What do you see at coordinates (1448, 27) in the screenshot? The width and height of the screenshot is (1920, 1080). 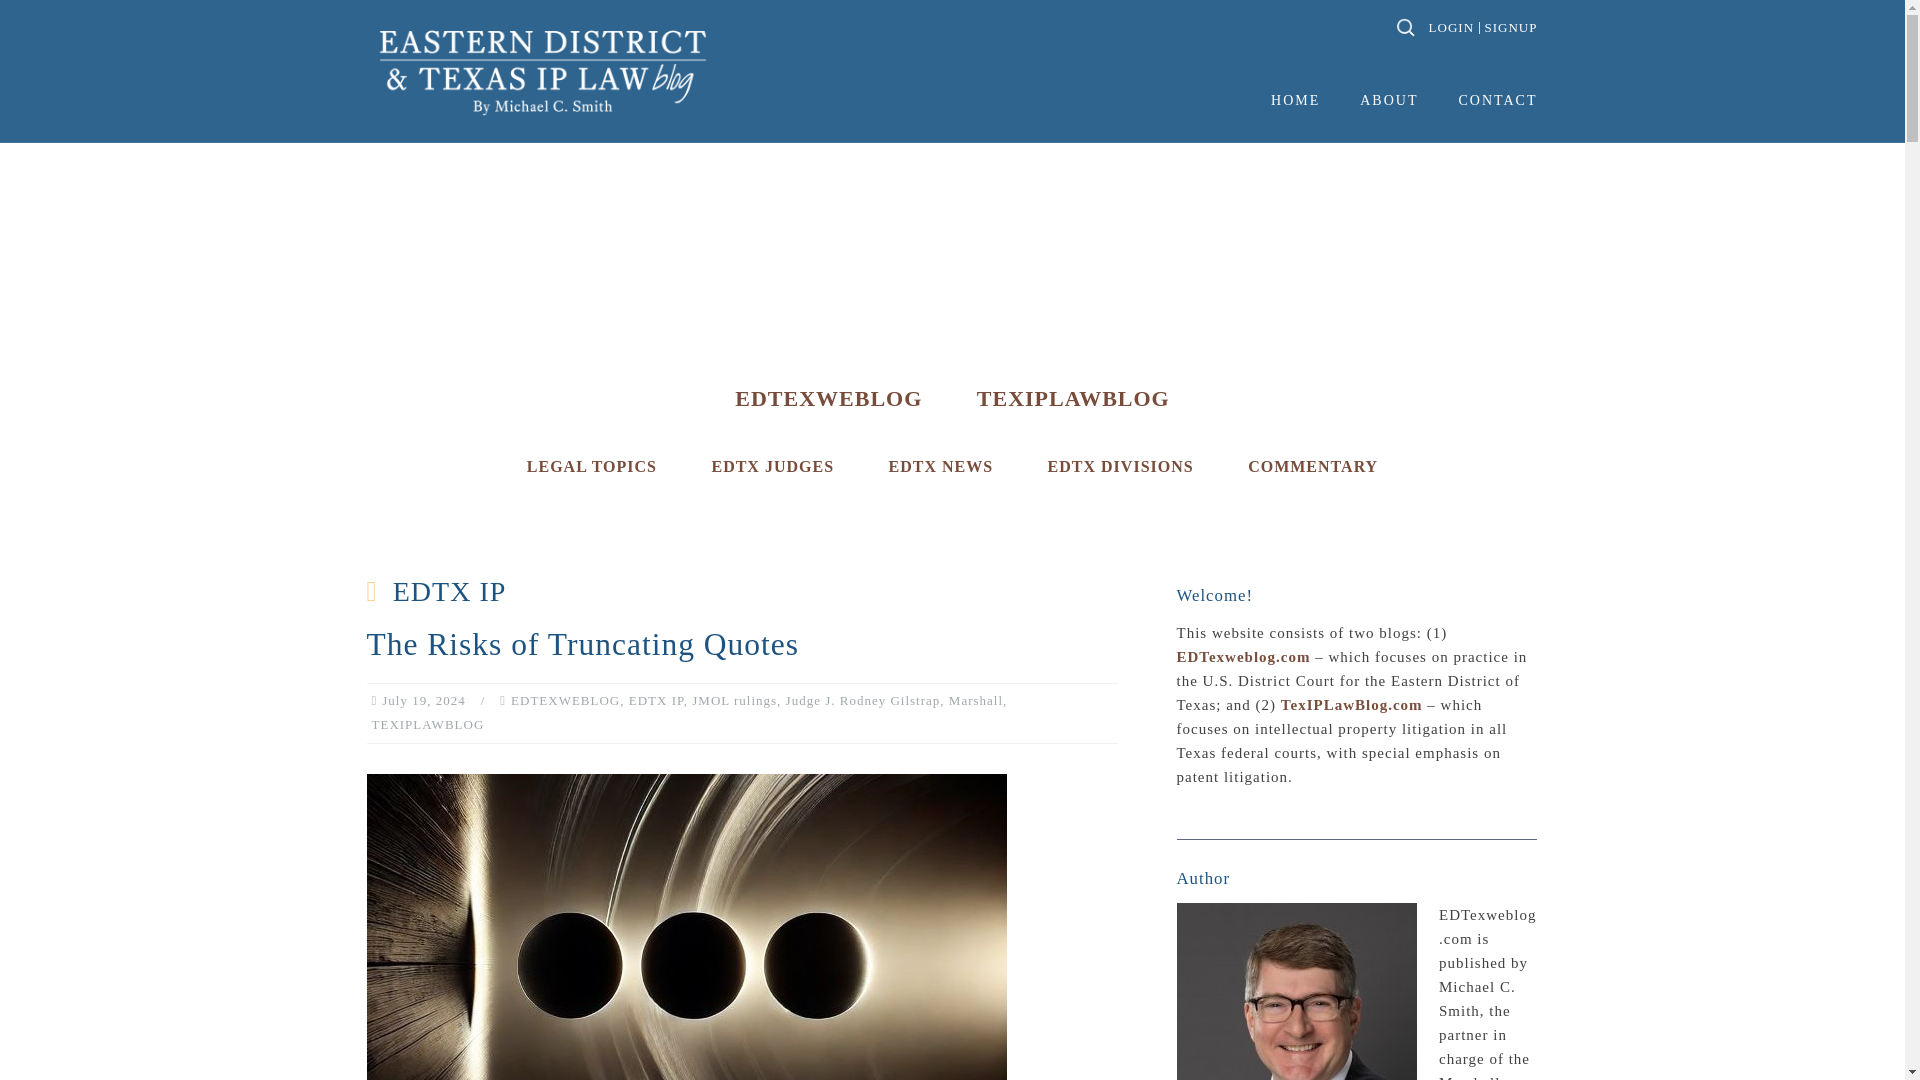 I see `LOGIN` at bounding box center [1448, 27].